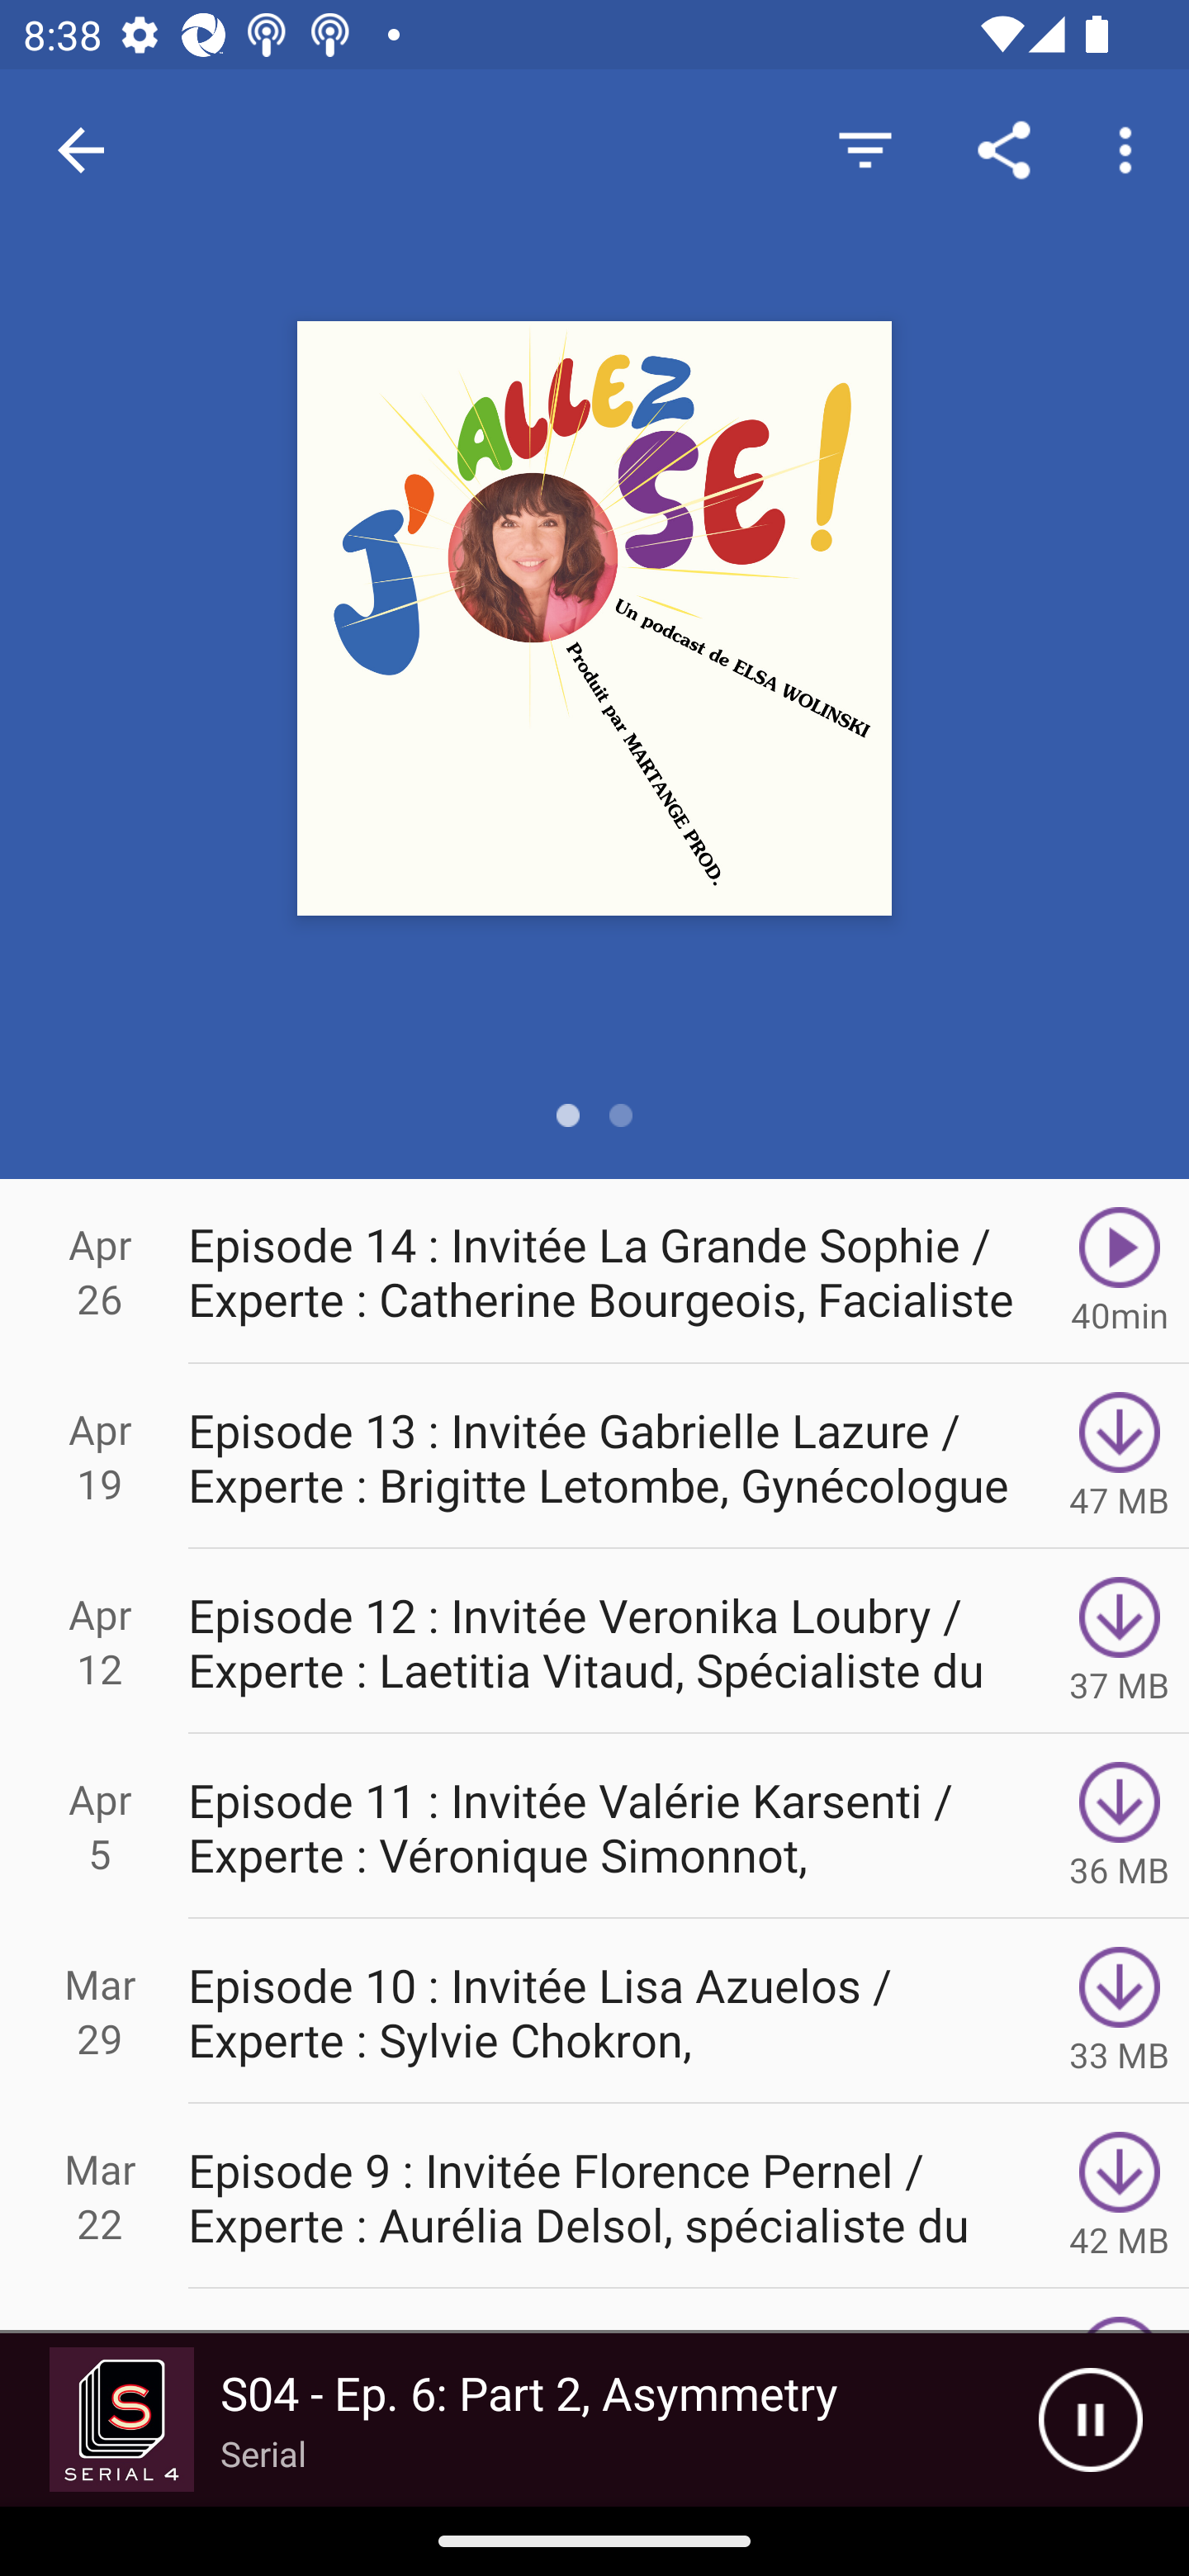 Image resolution: width=1189 pixels, height=2576 pixels. What do you see at coordinates (1120, 1826) in the screenshot?
I see `Download 36 MB` at bounding box center [1120, 1826].